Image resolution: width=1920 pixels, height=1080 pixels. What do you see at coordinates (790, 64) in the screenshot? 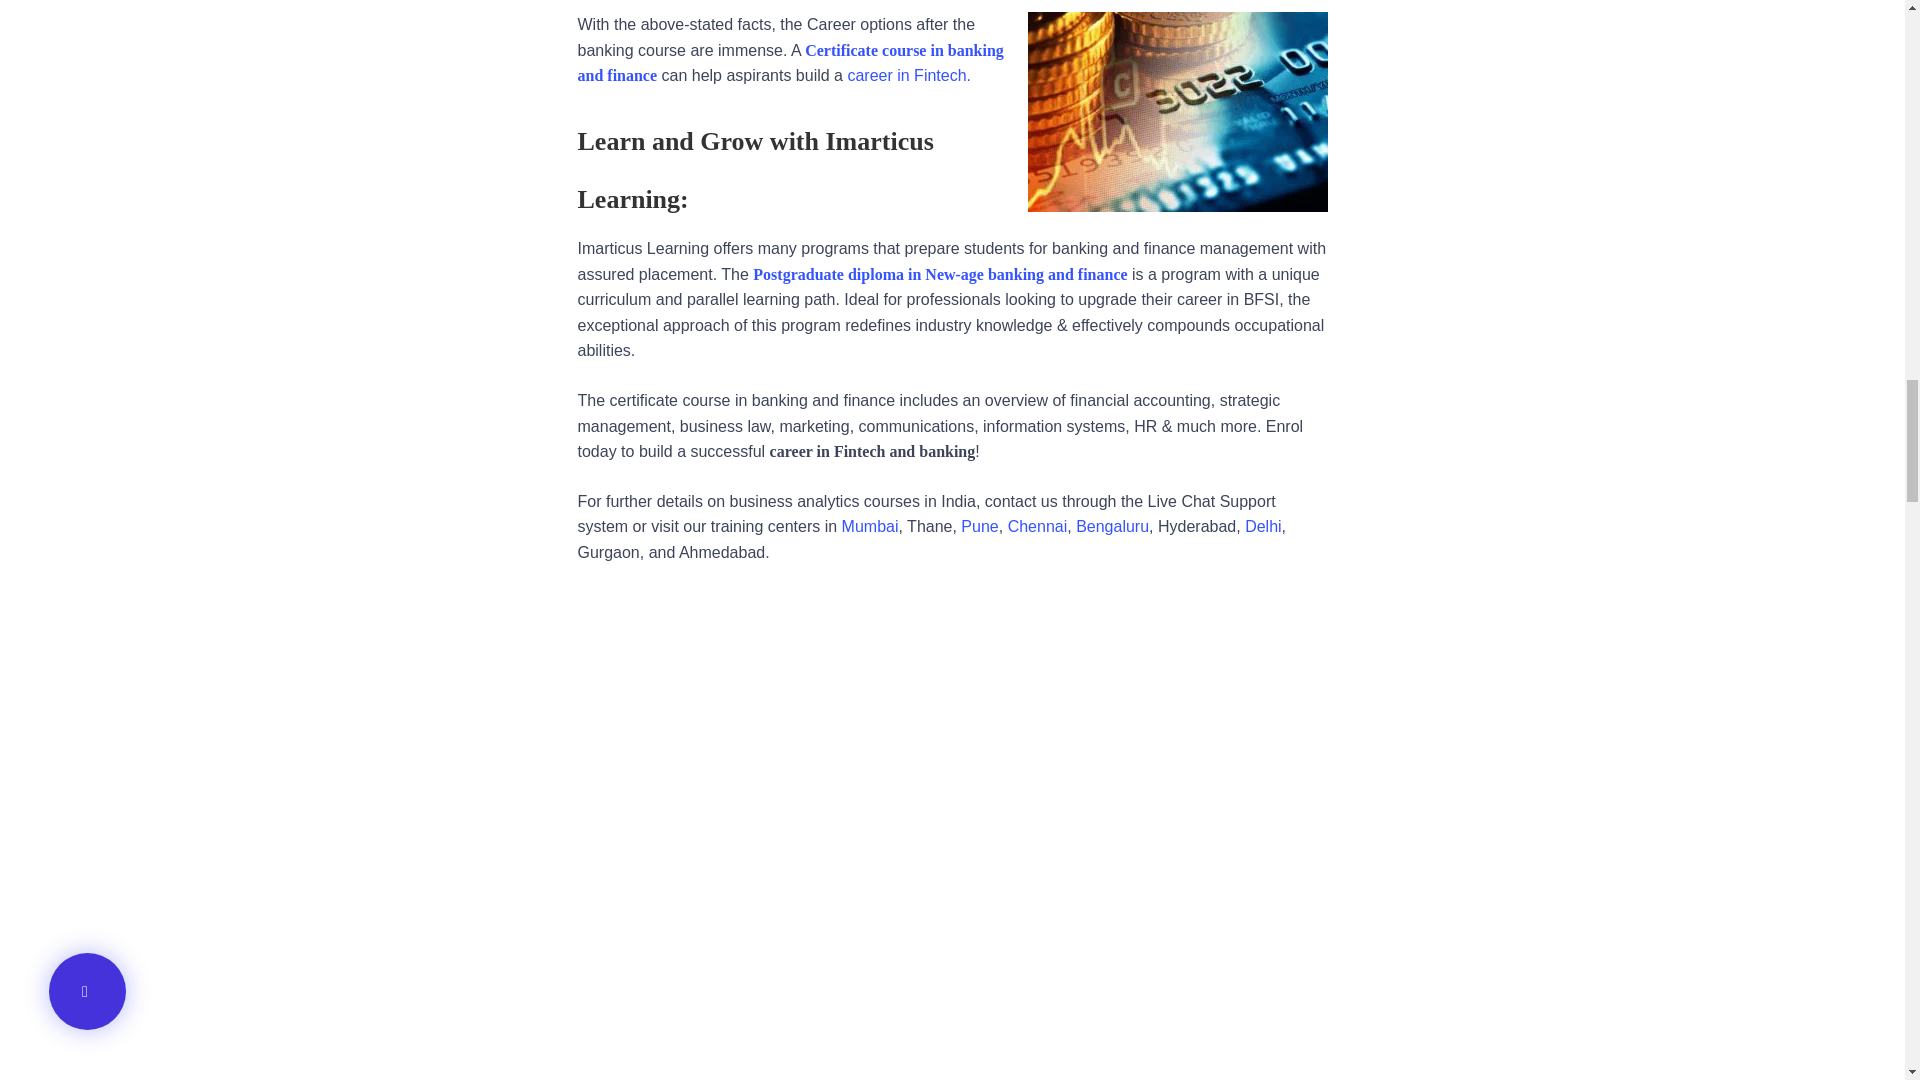
I see `Certificate course in banking and finance` at bounding box center [790, 64].